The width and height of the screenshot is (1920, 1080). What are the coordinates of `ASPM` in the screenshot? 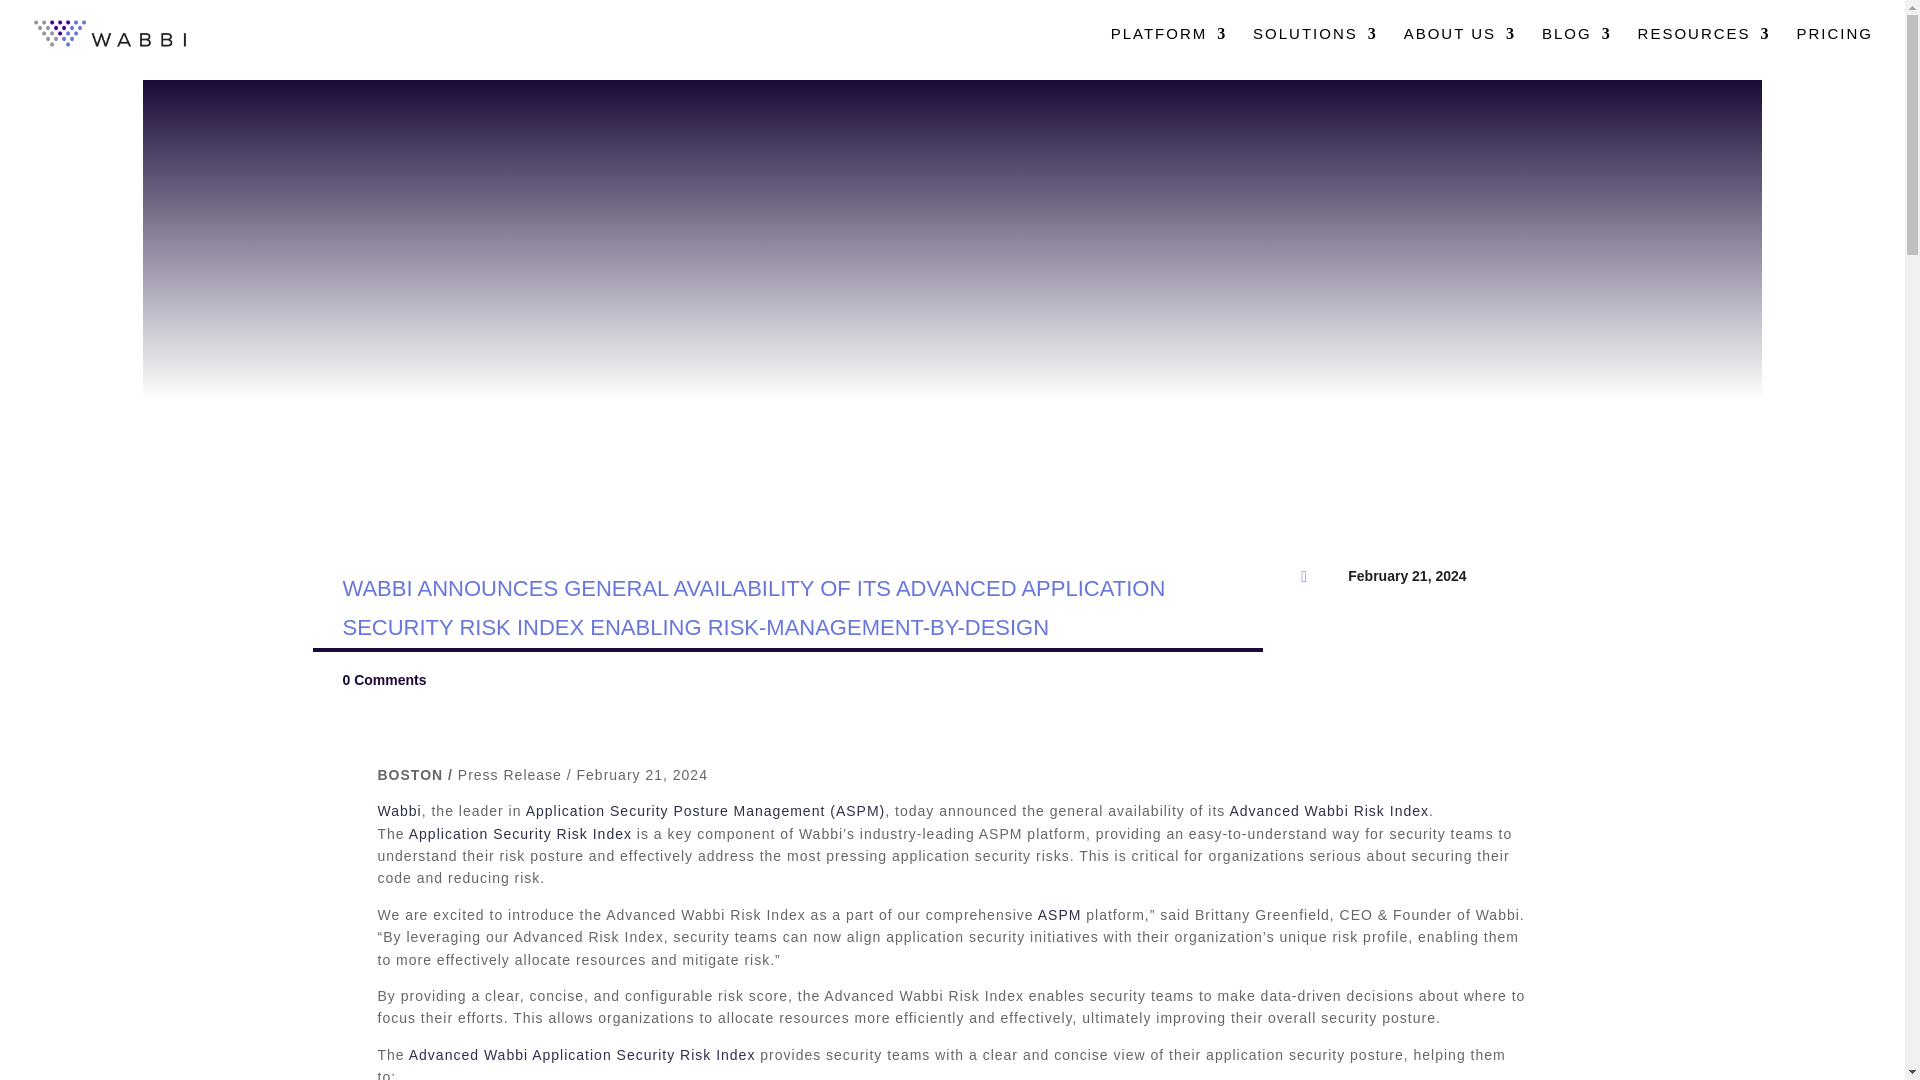 It's located at (857, 810).